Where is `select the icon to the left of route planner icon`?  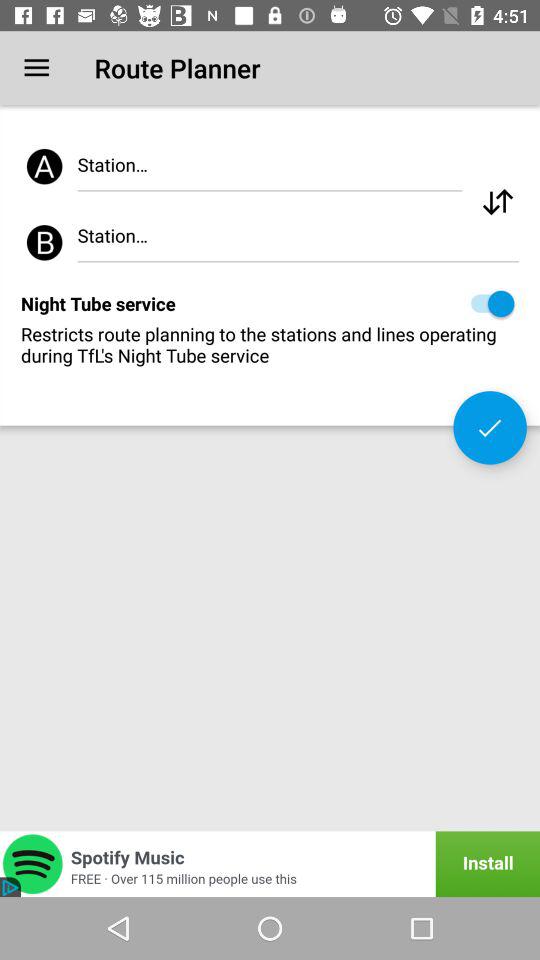 select the icon to the left of route planner icon is located at coordinates (36, 68).